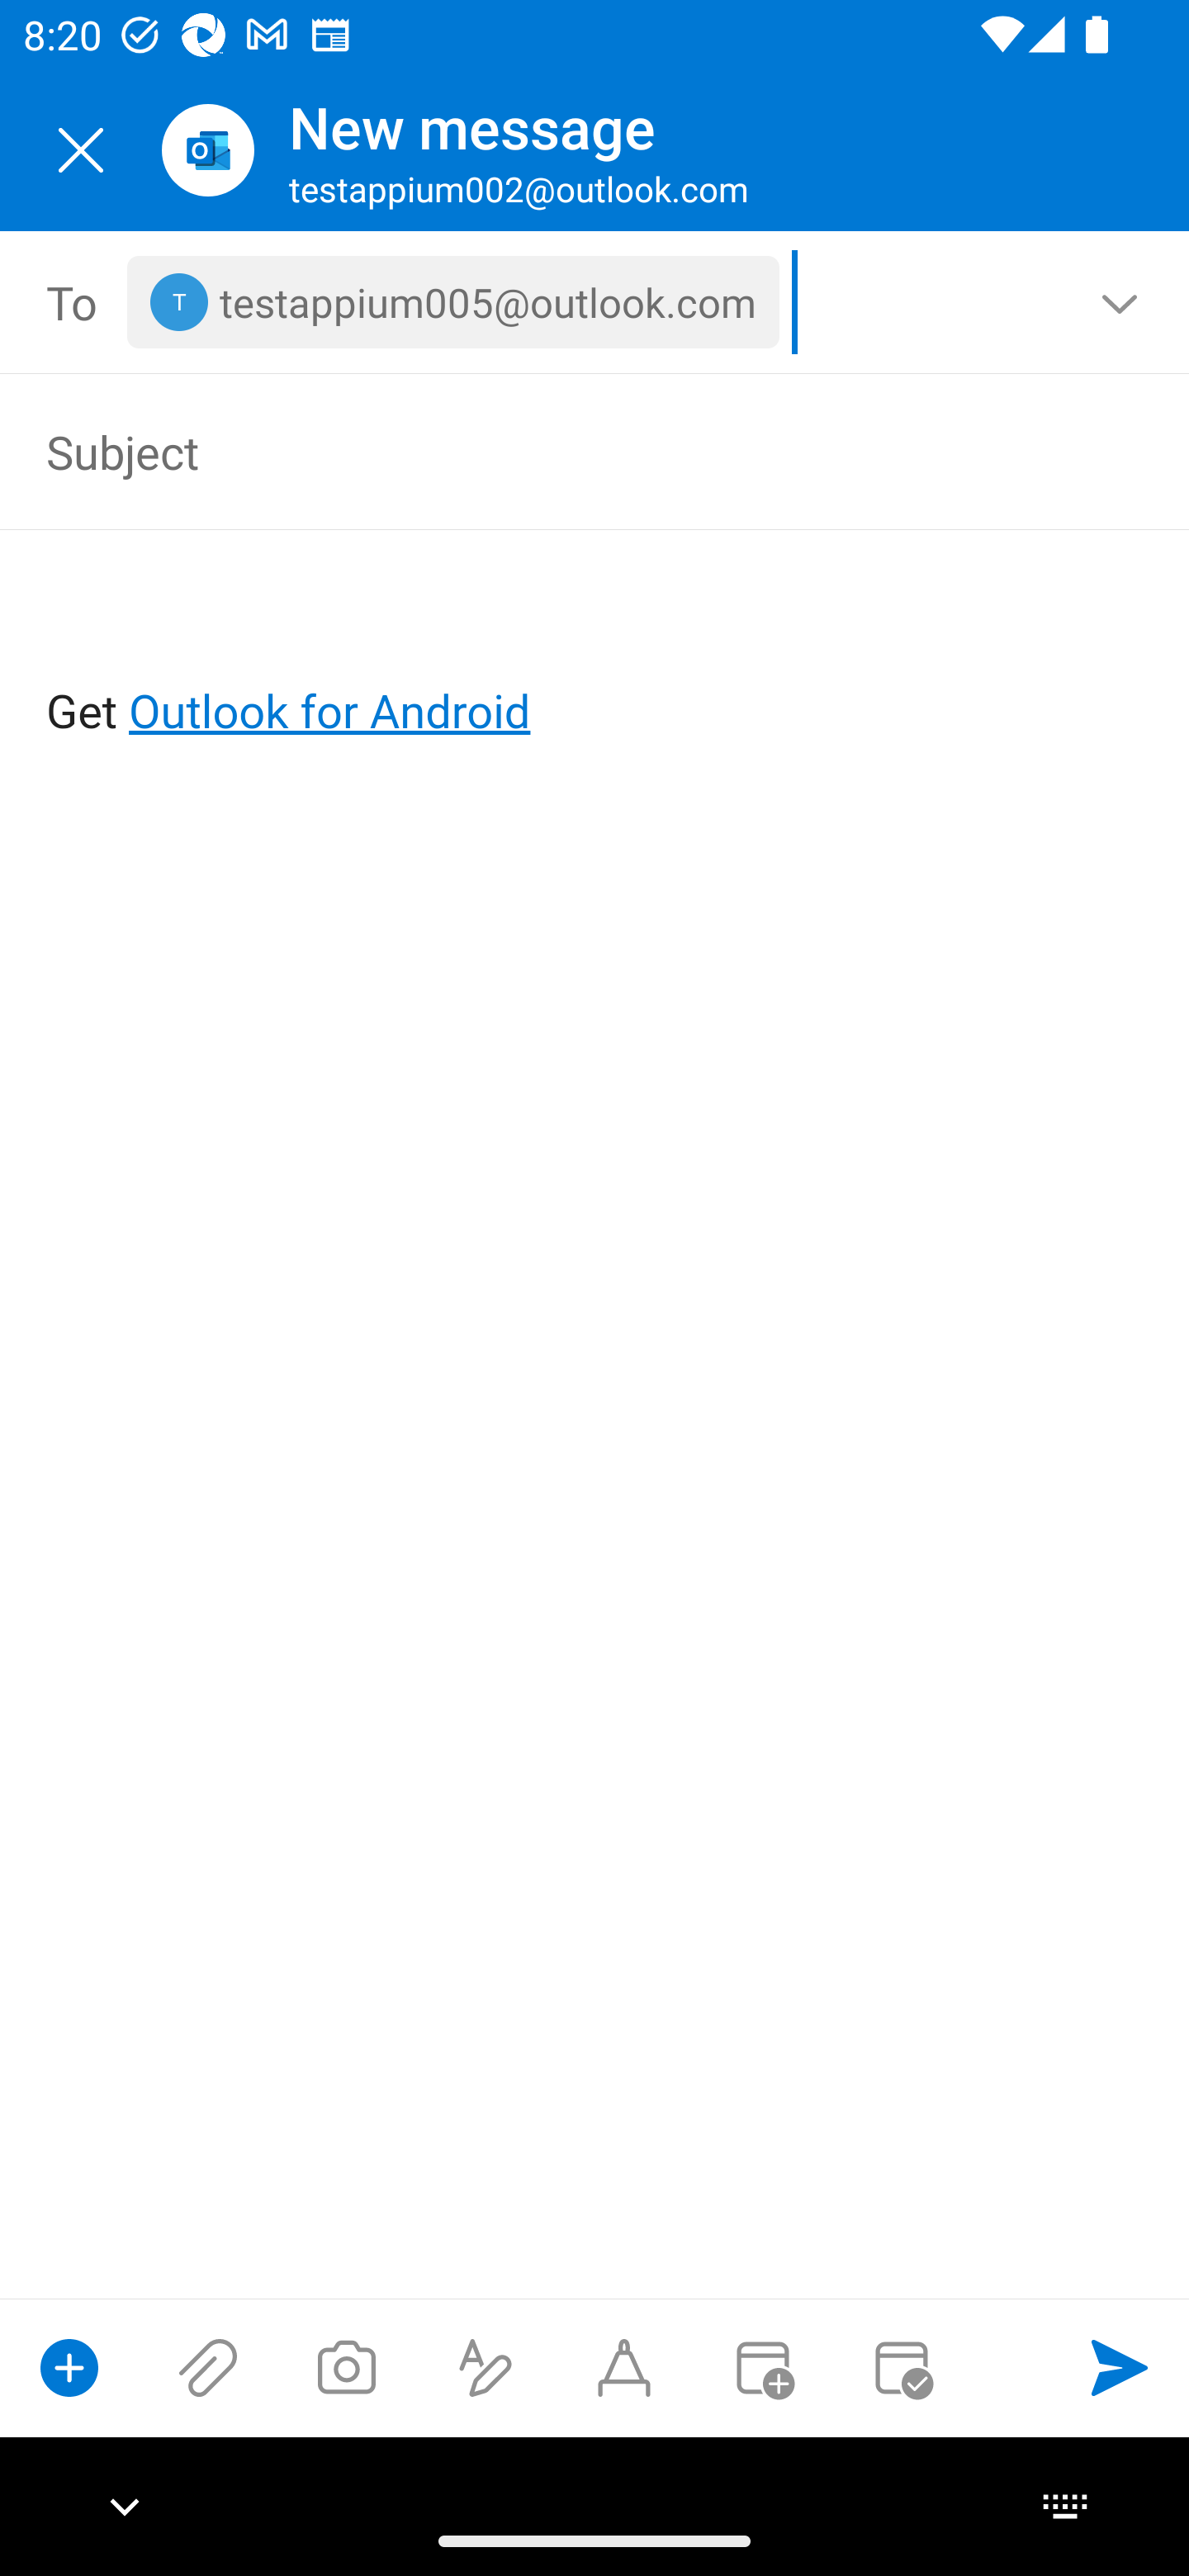  Describe the element at coordinates (902, 2367) in the screenshot. I see `Send availability` at that location.